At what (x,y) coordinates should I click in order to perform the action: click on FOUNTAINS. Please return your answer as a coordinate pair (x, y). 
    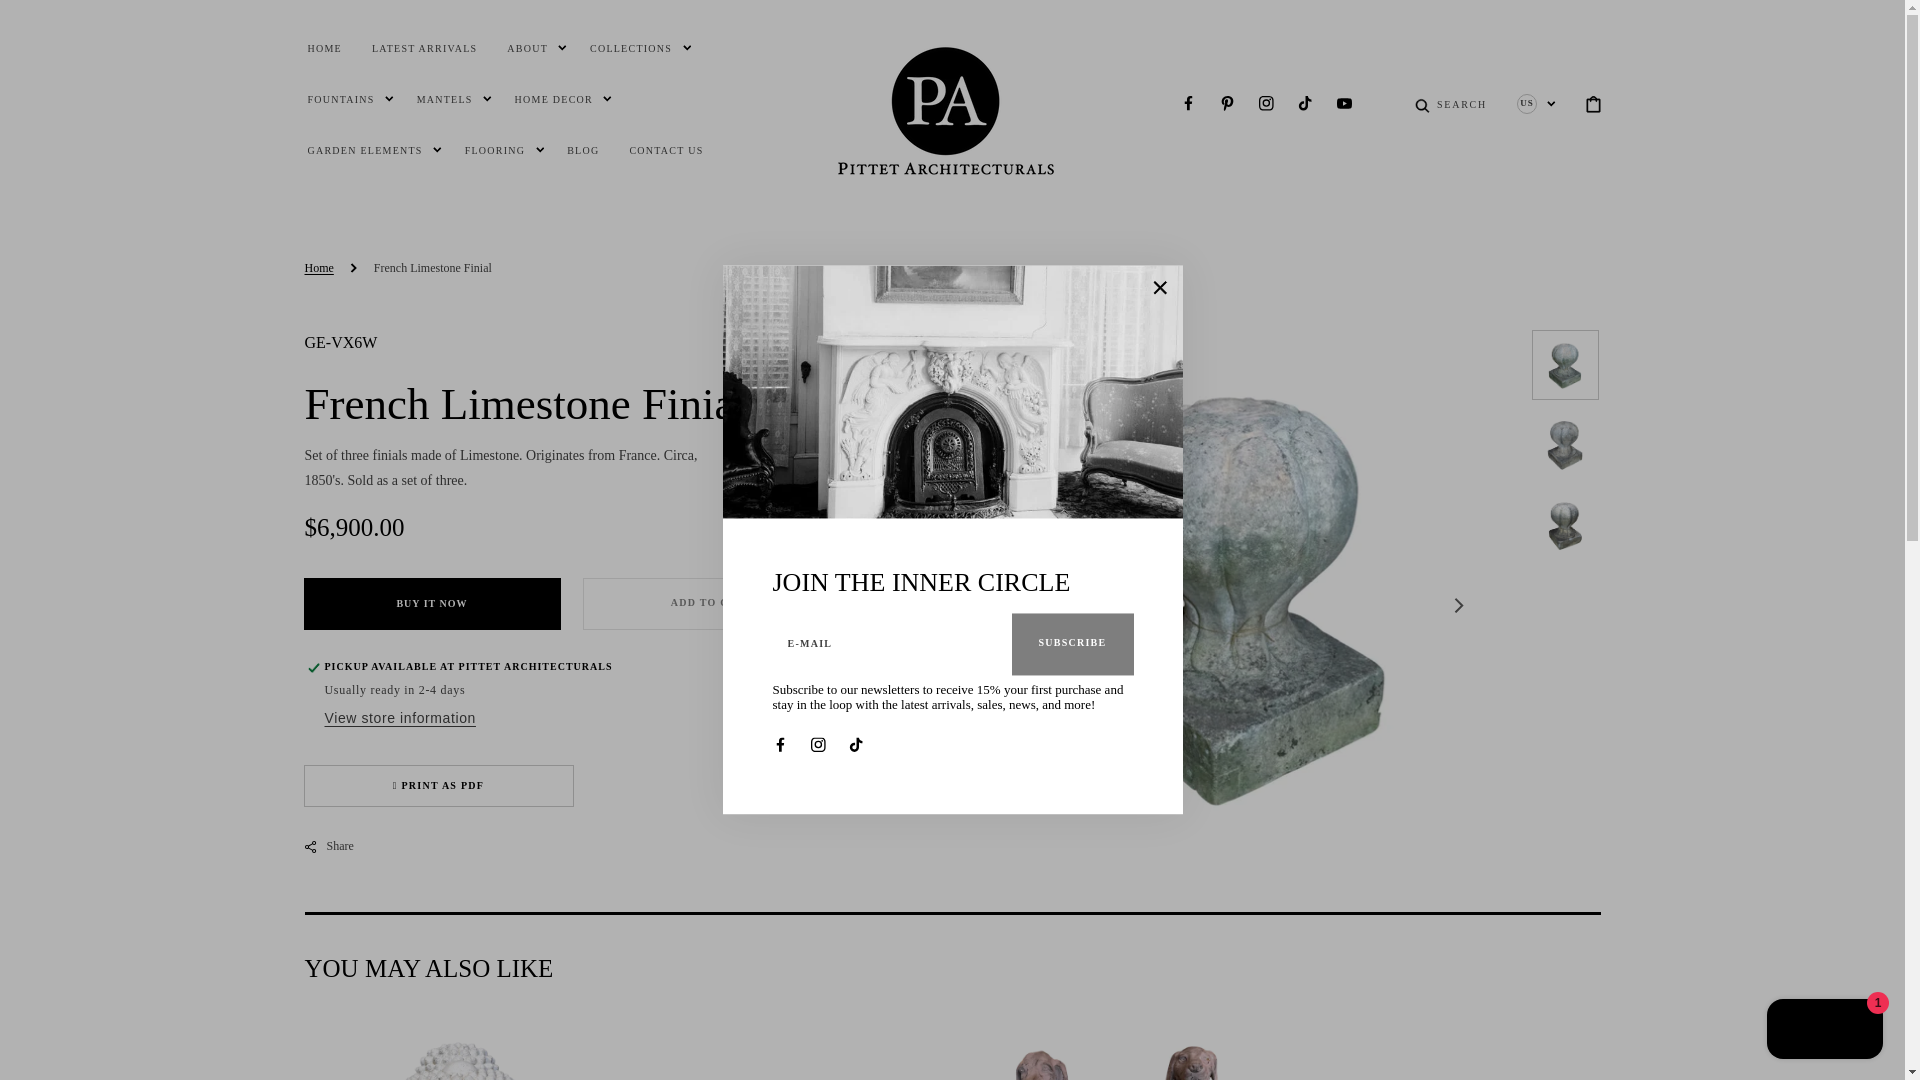
    Looking at the image, I should click on (340, 98).